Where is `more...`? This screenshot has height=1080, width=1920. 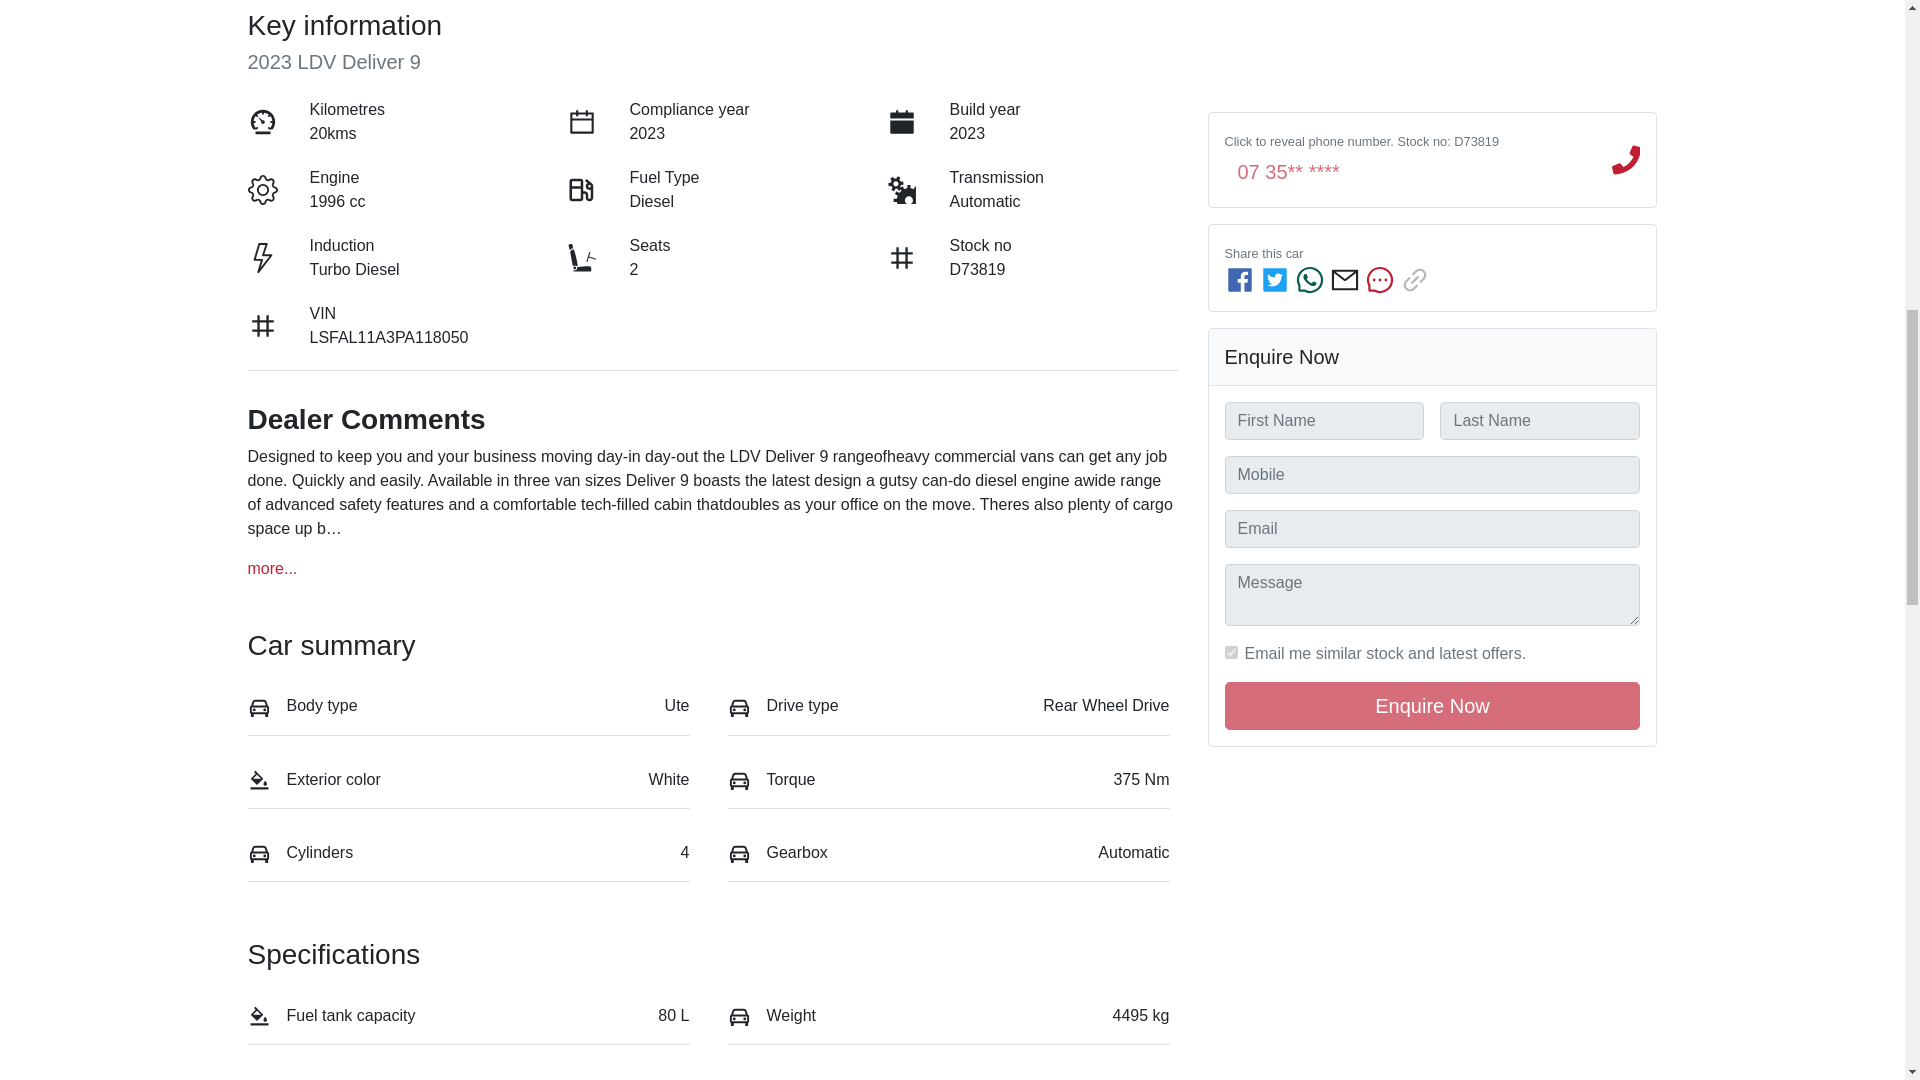
more... is located at coordinates (272, 568).